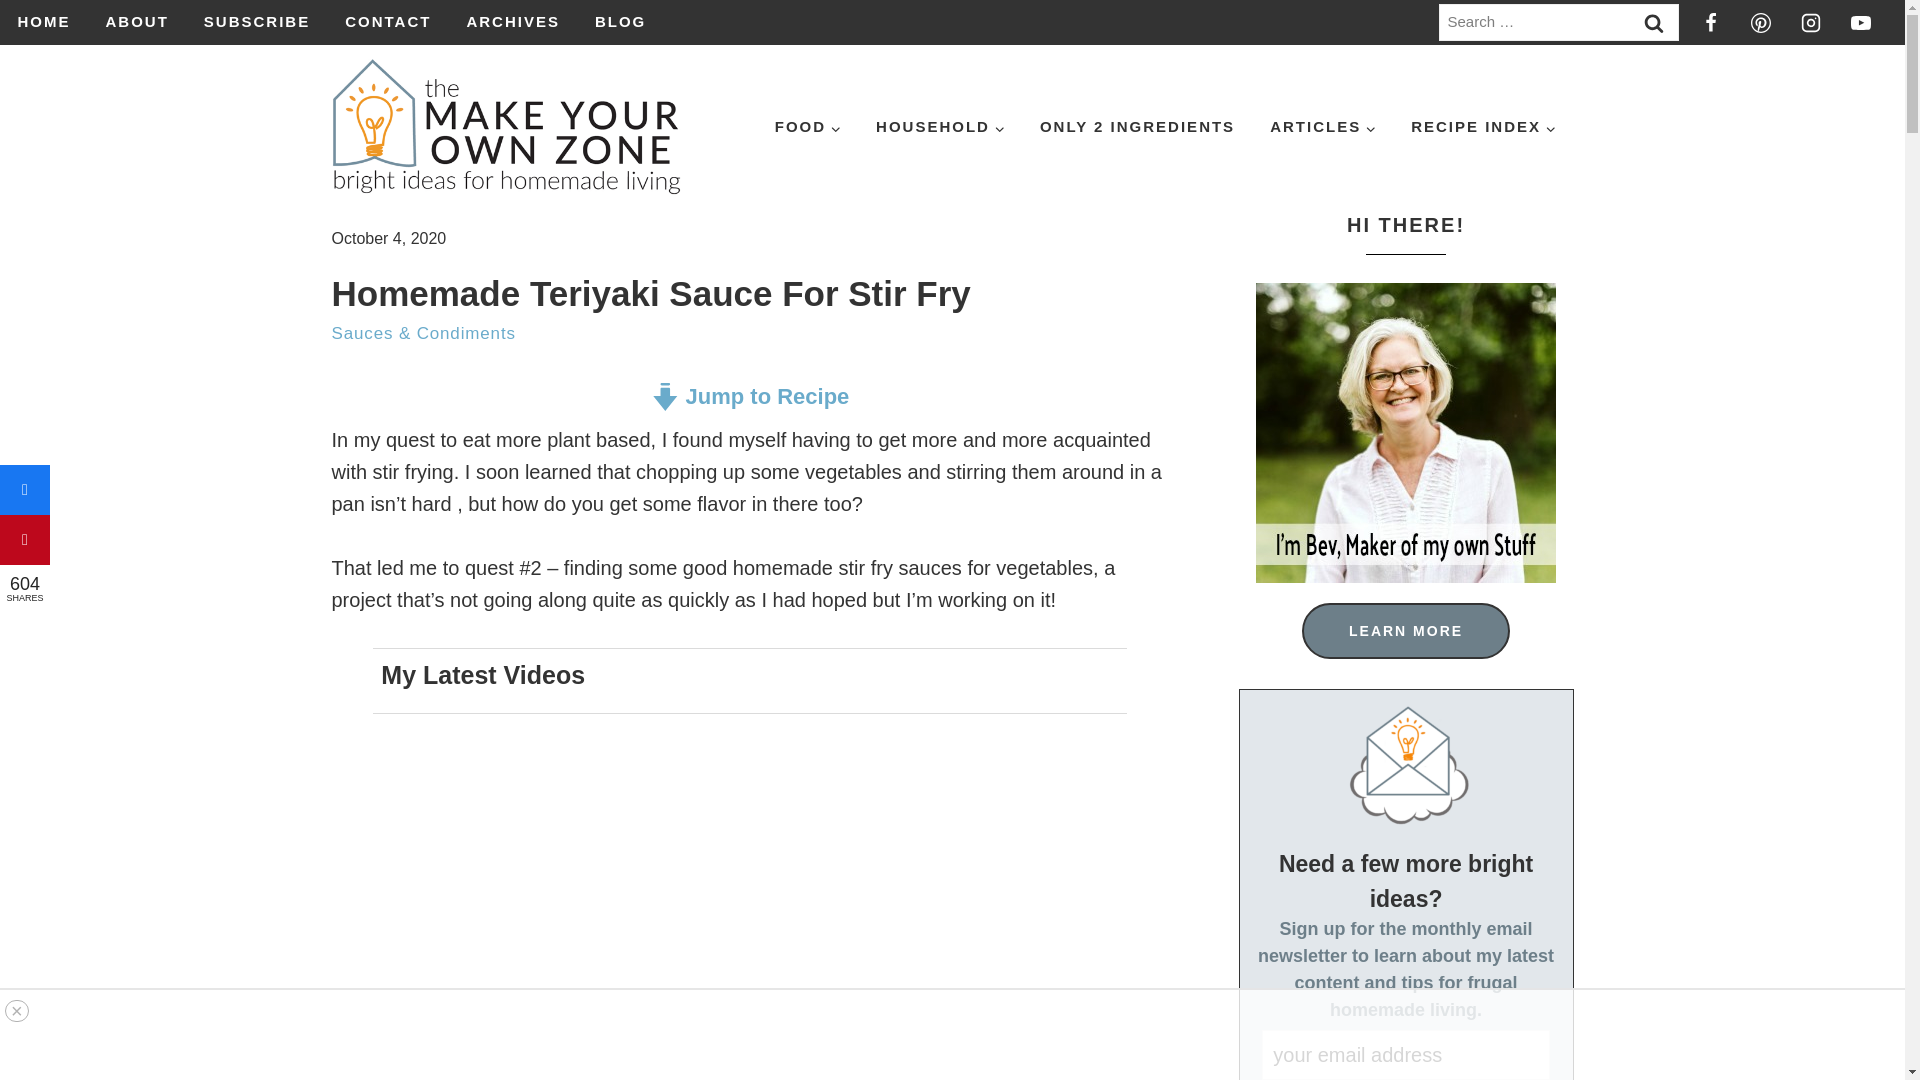  Describe the element at coordinates (1323, 126) in the screenshot. I see `ARTICLES` at that location.